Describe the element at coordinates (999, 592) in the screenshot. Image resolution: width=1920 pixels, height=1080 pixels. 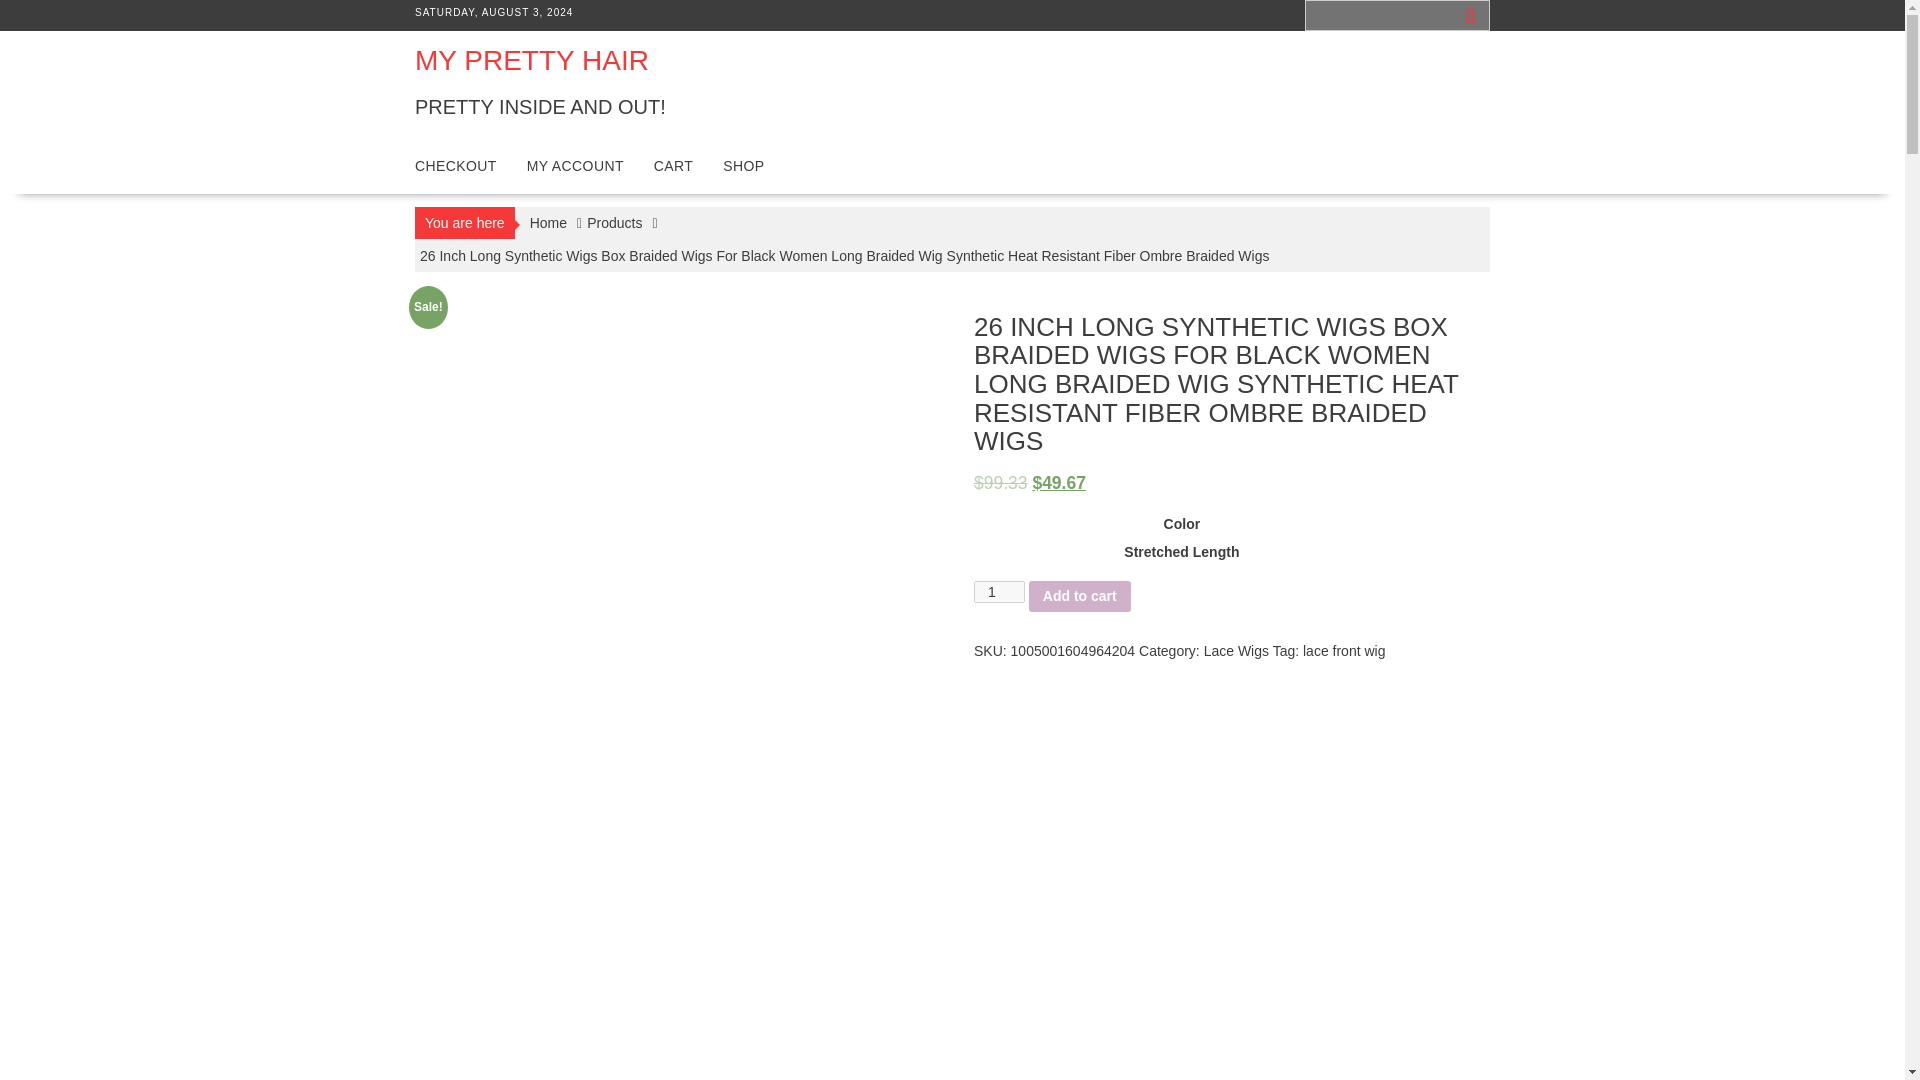
I see `1` at that location.